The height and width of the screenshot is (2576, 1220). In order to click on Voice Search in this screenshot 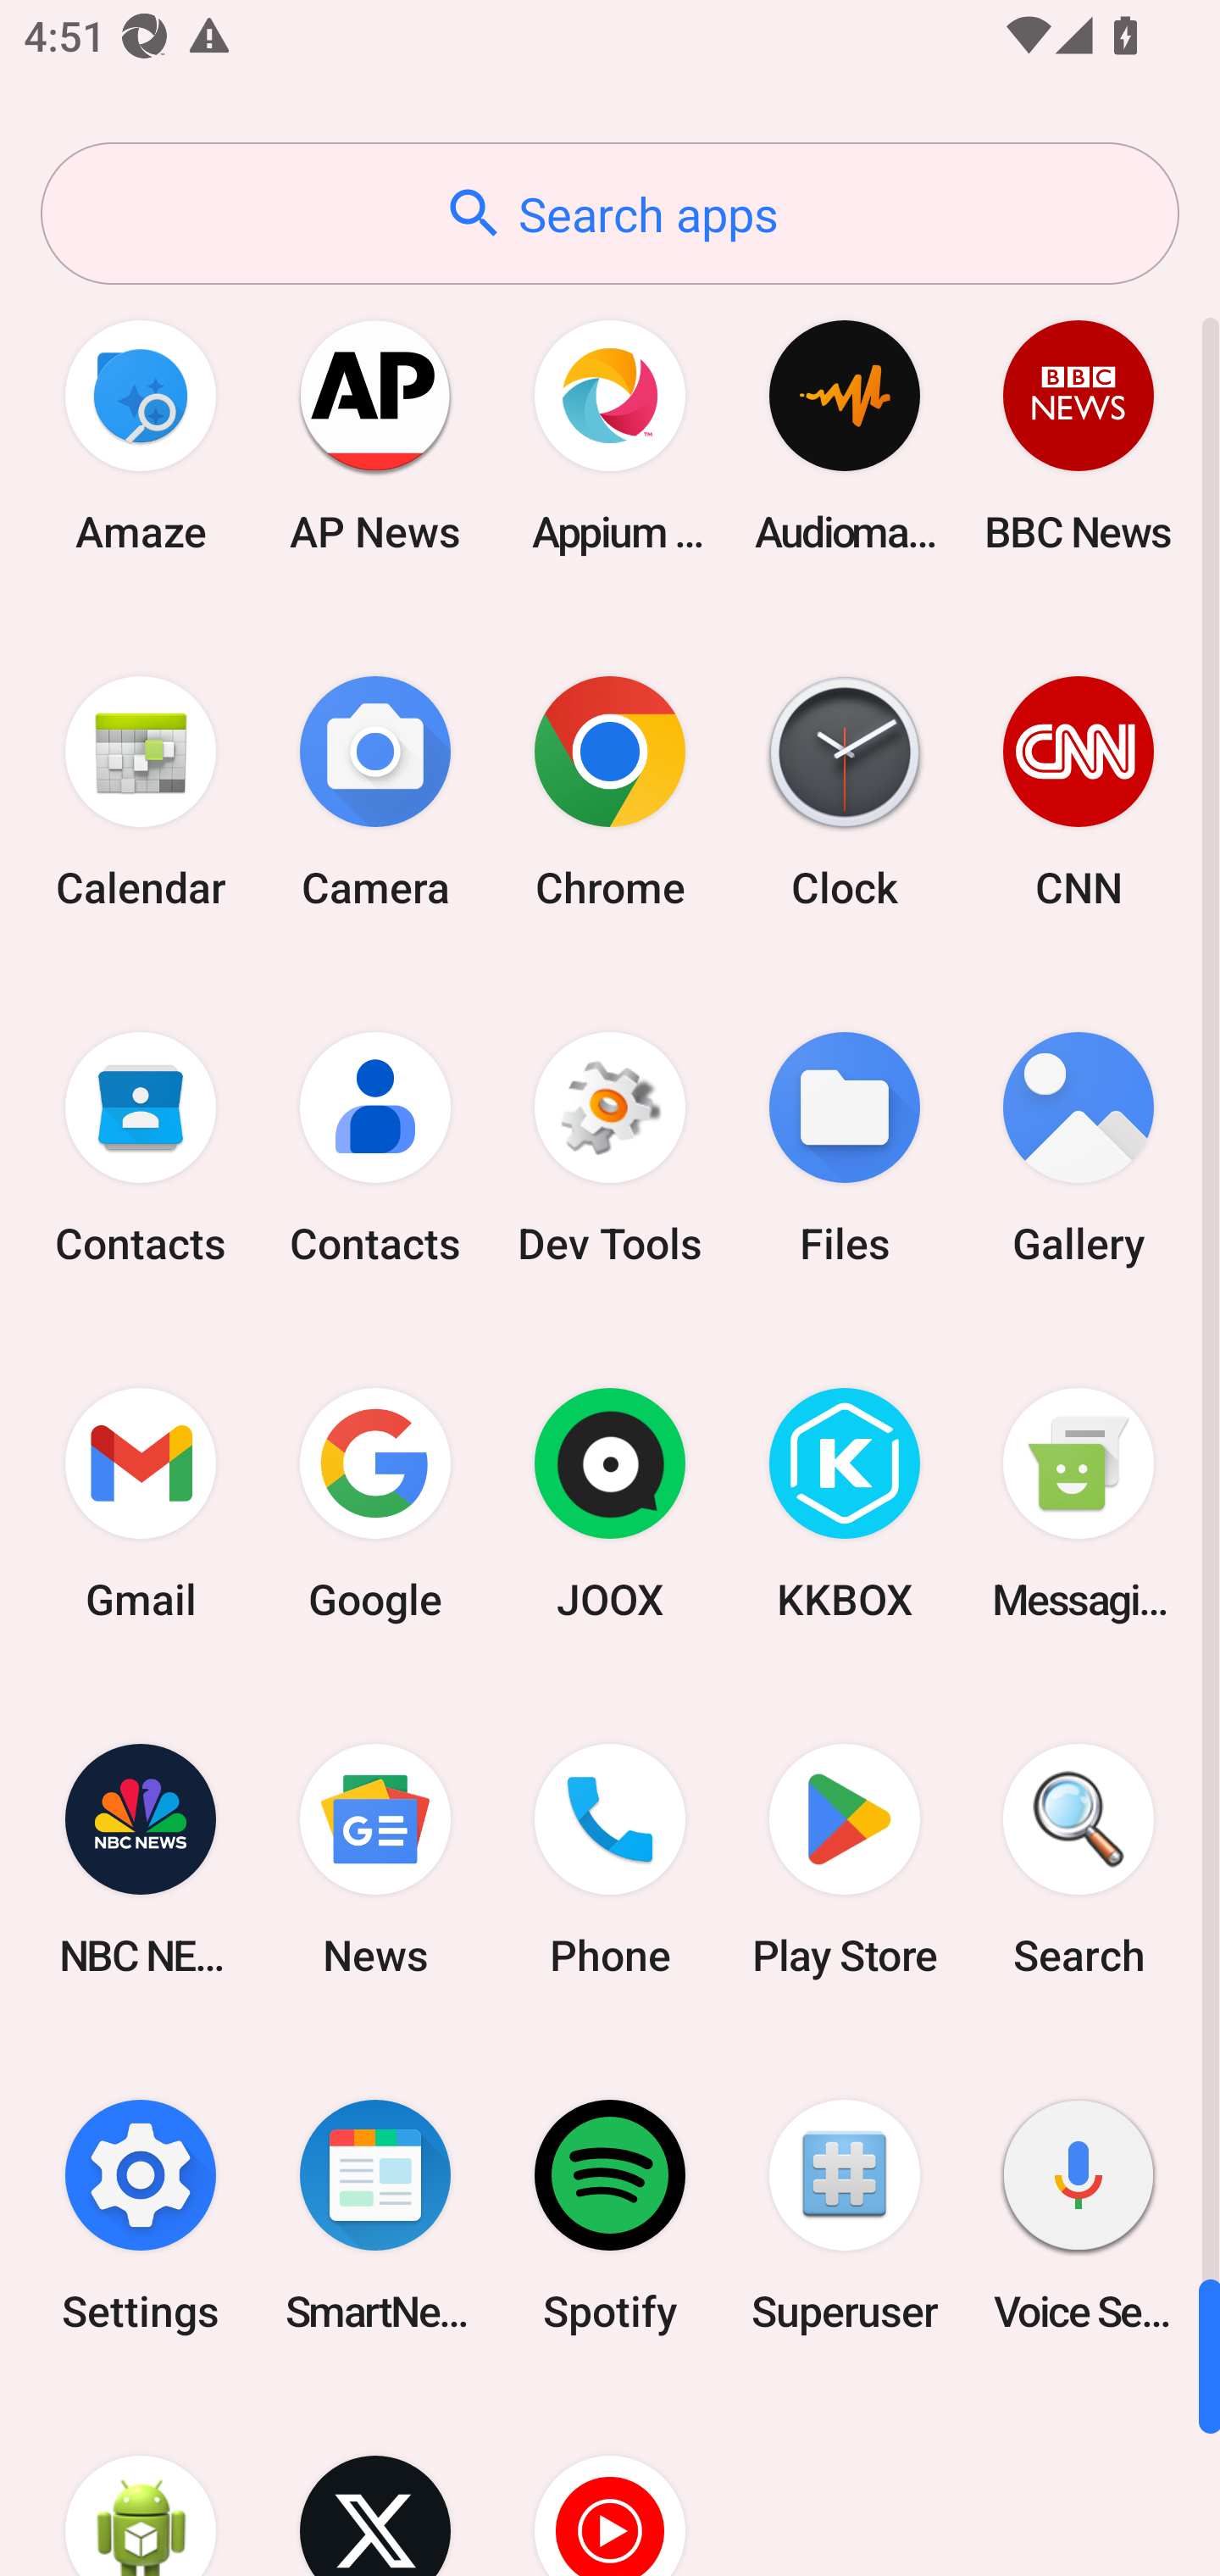, I will do `click(1079, 2215)`.